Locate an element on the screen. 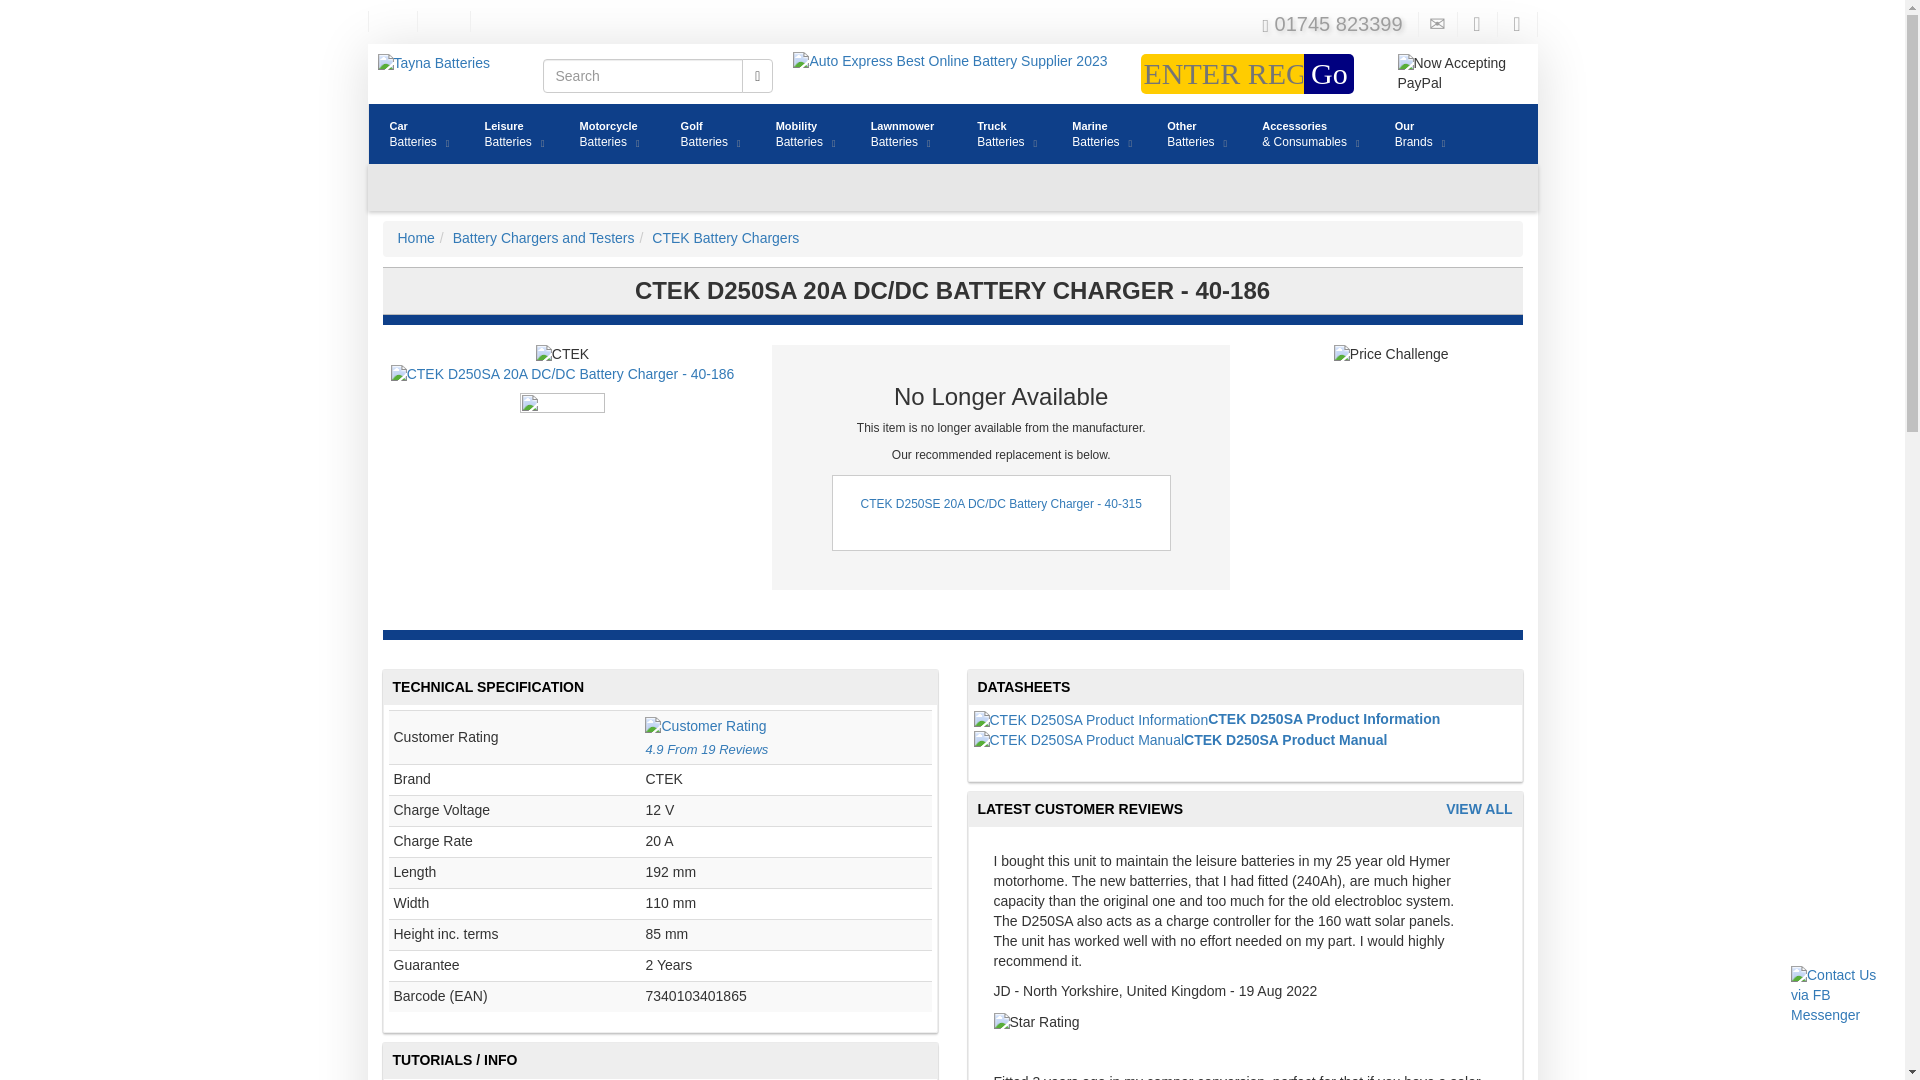 The height and width of the screenshot is (1080, 1920). Go is located at coordinates (1517, 24).